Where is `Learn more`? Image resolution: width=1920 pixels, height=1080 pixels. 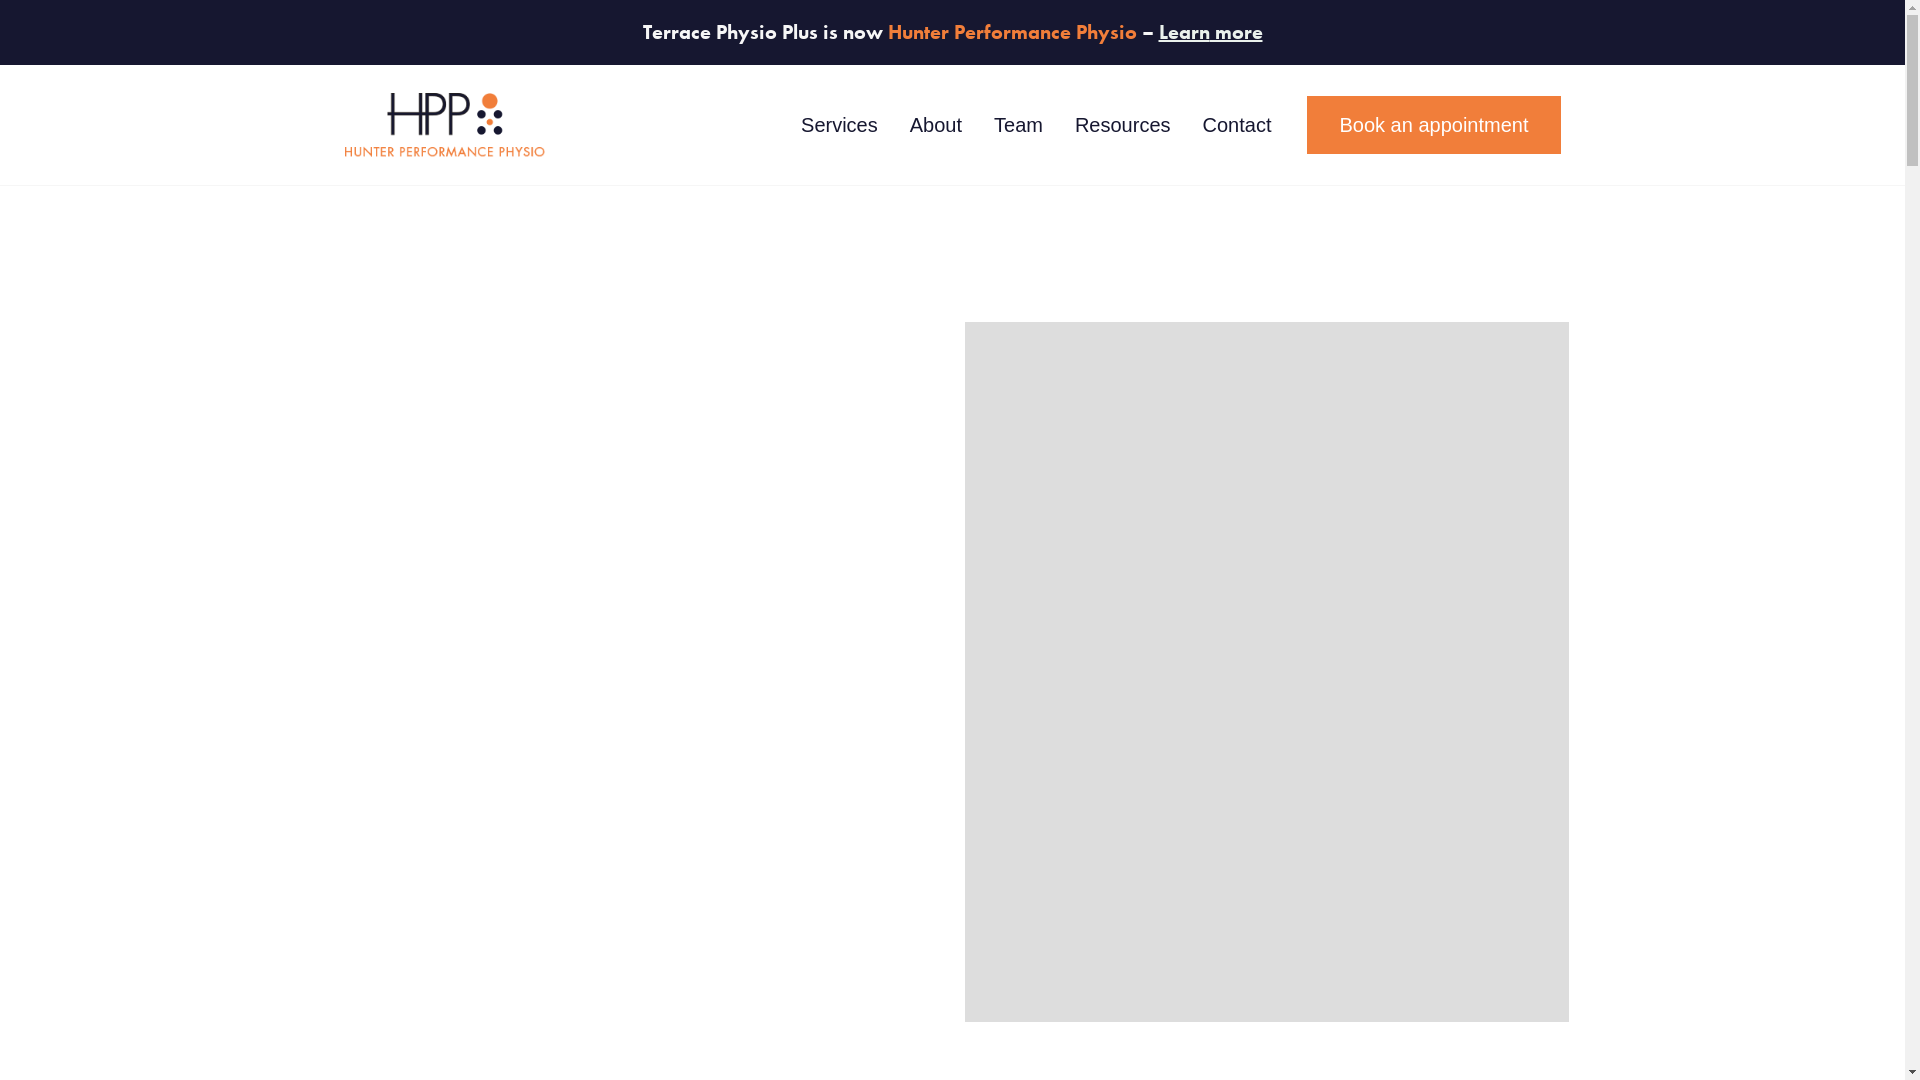 Learn more is located at coordinates (1210, 32).